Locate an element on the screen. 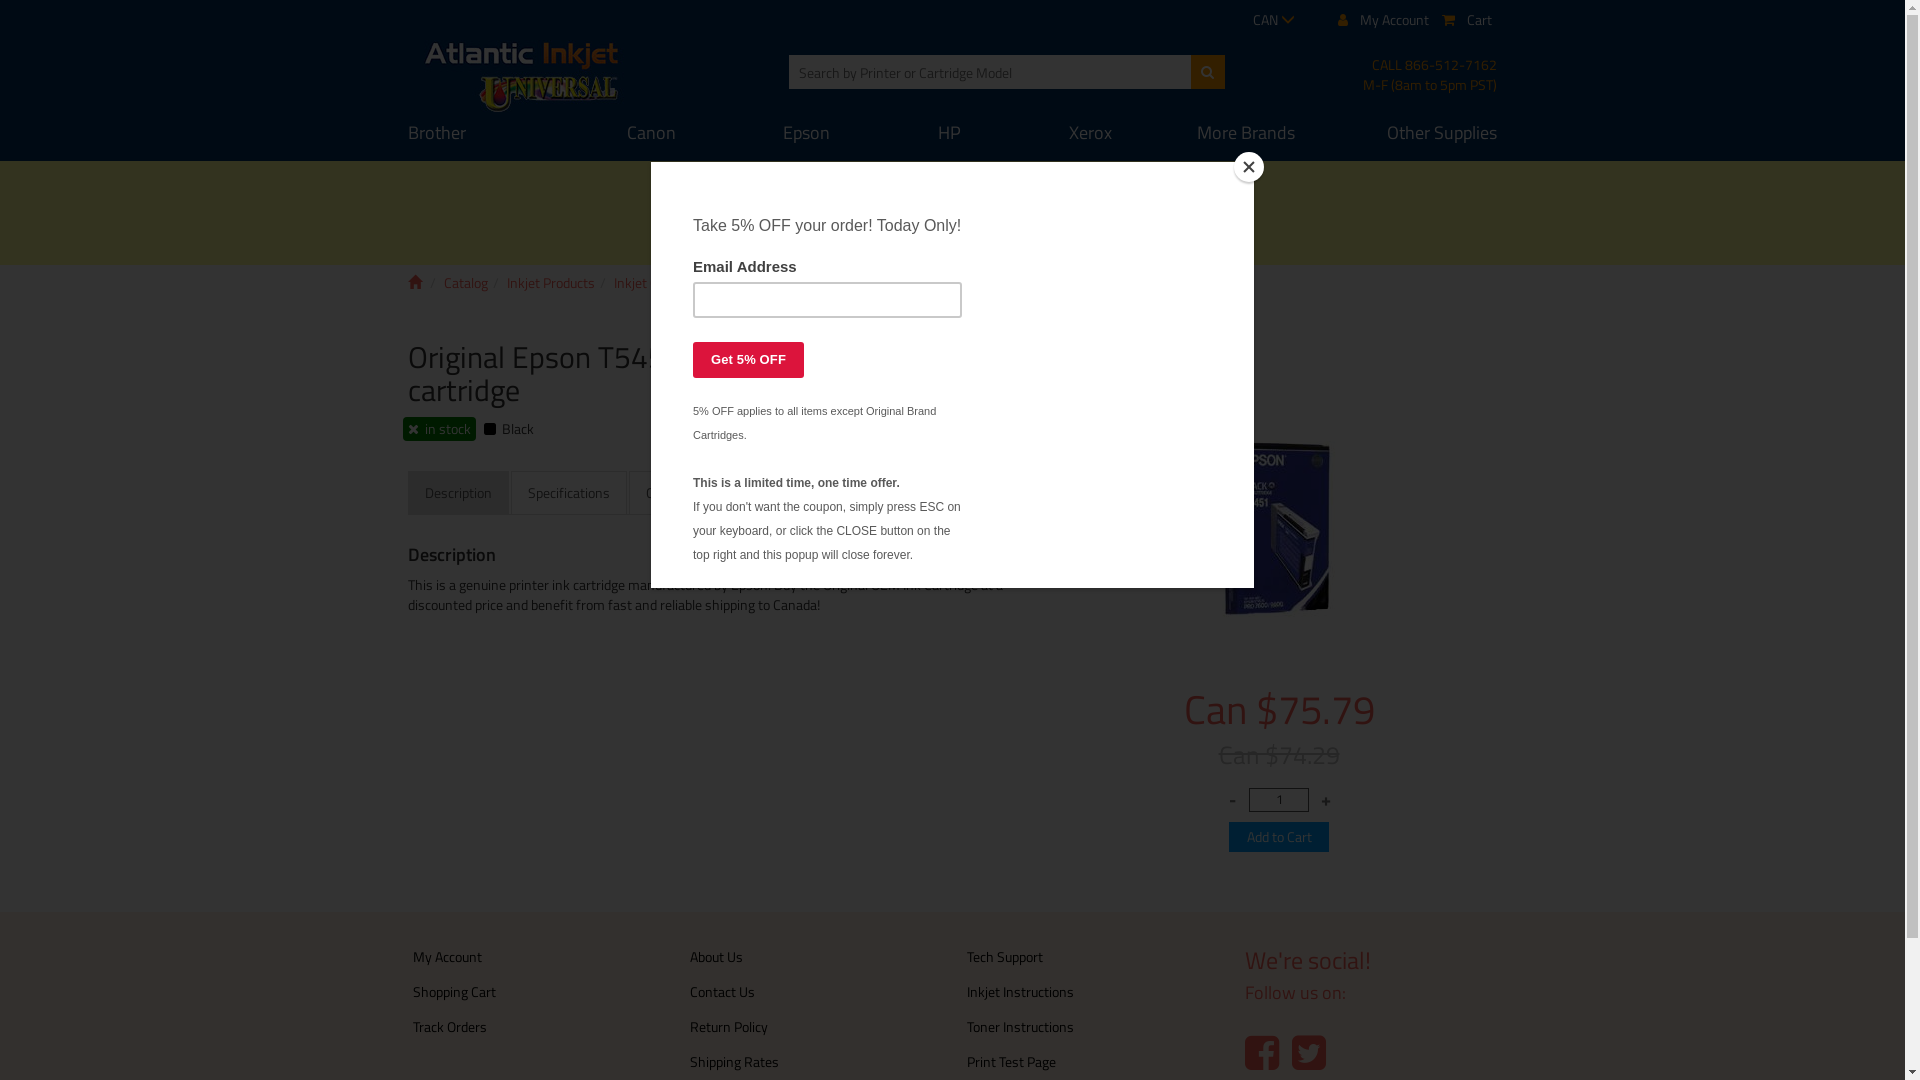 The height and width of the screenshot is (1080, 1920). Add to Cart is located at coordinates (1279, 837).